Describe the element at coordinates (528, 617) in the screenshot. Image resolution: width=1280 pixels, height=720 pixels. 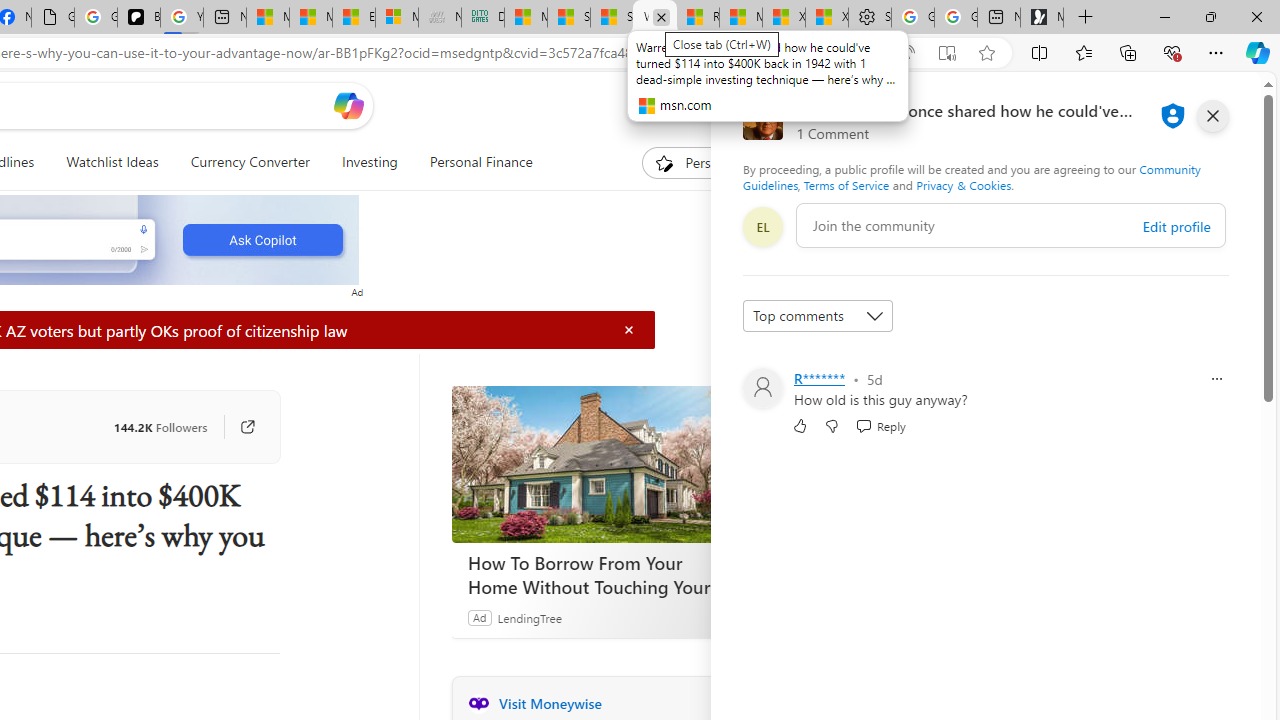
I see `LendingTree` at that location.